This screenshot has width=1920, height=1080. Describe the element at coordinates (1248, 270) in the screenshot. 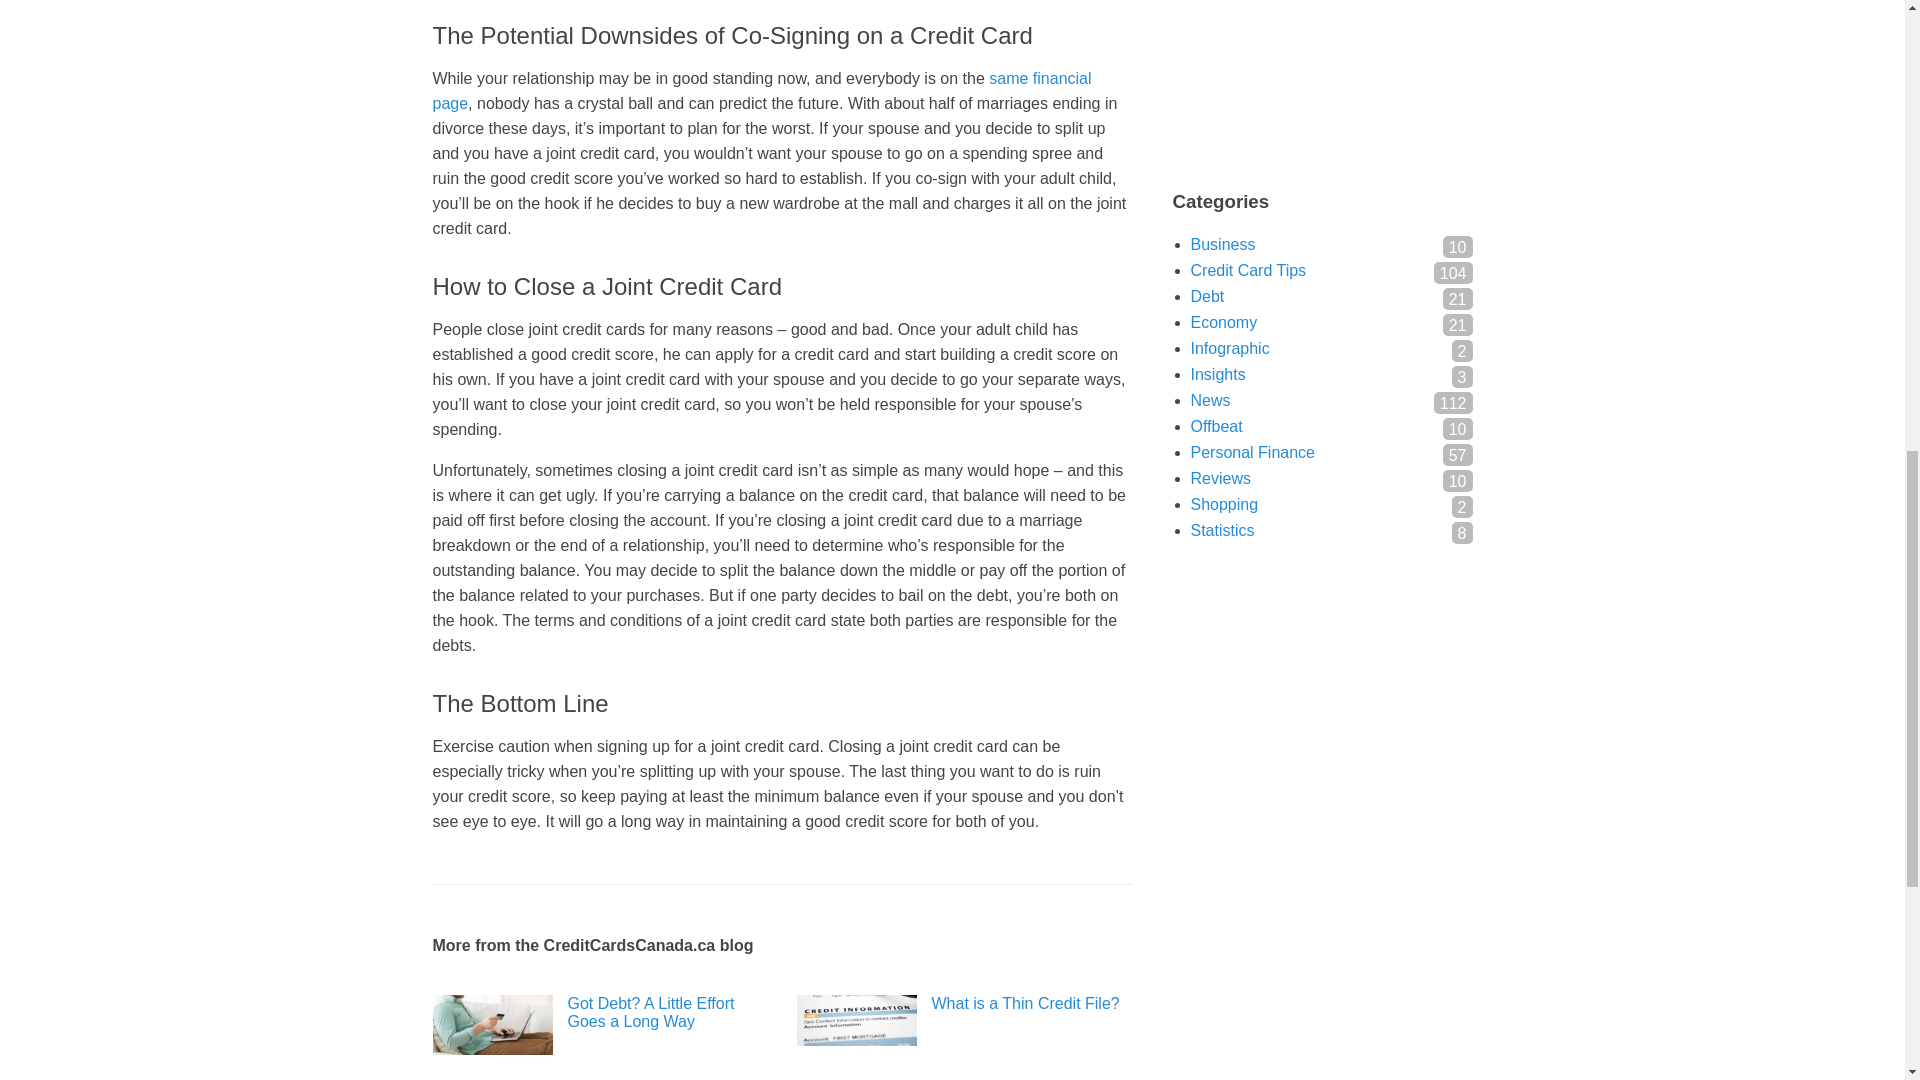

I see `Credit Card Tips` at that location.